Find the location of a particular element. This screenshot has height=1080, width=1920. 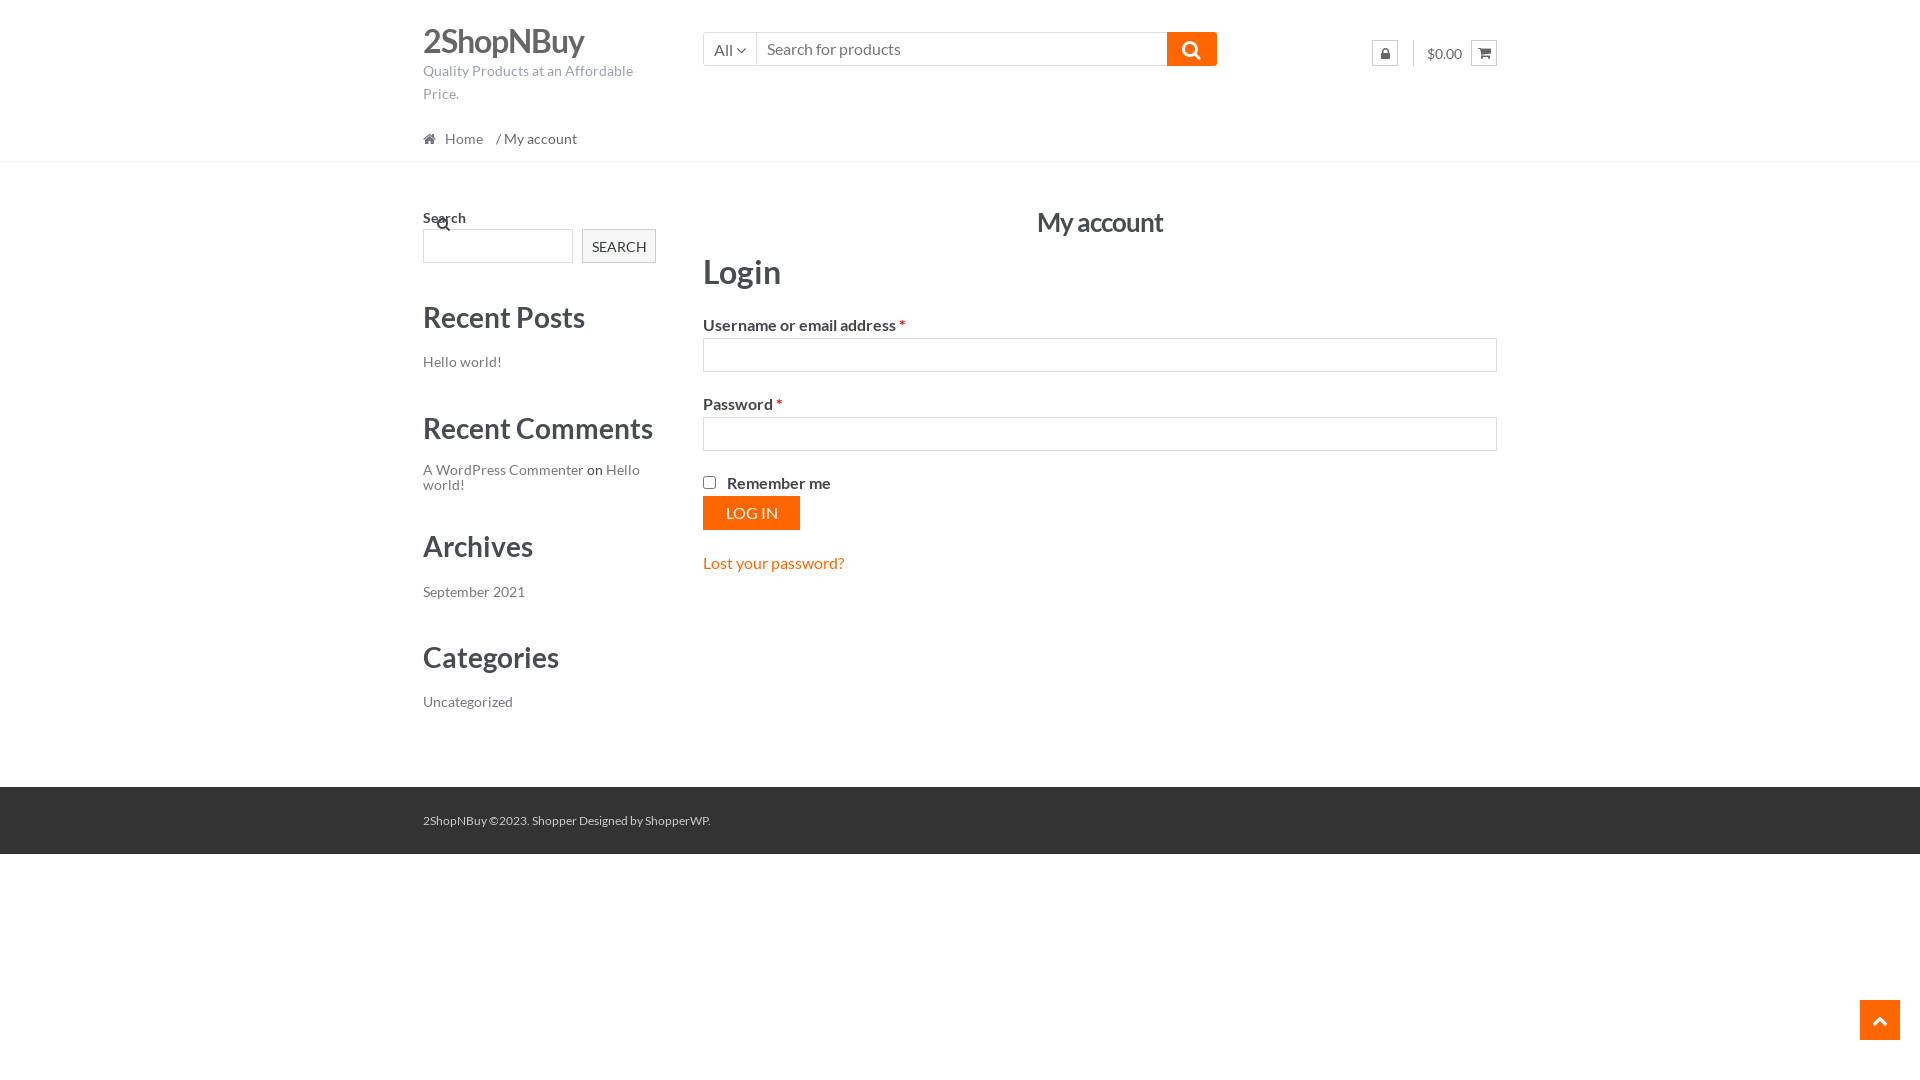

LOG IN is located at coordinates (752, 513).